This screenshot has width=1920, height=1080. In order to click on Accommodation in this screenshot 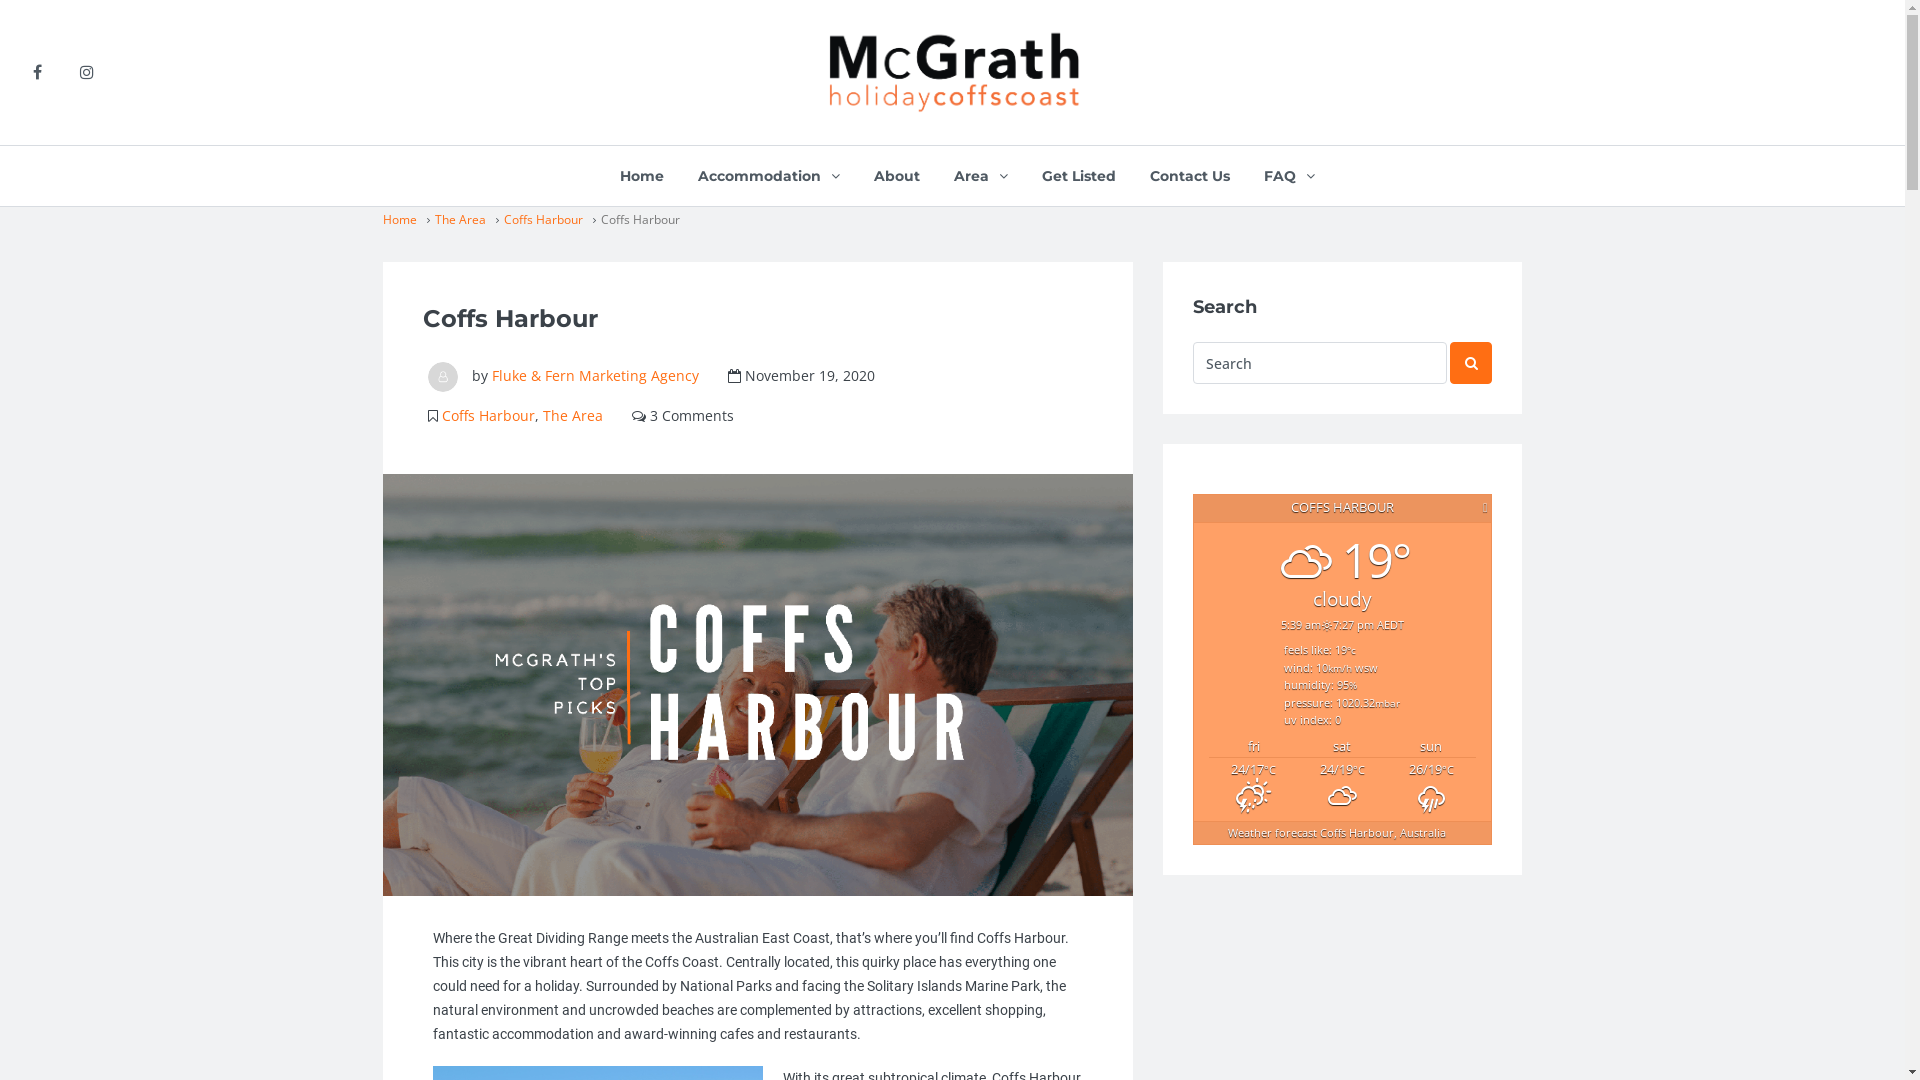, I will do `click(769, 176)`.